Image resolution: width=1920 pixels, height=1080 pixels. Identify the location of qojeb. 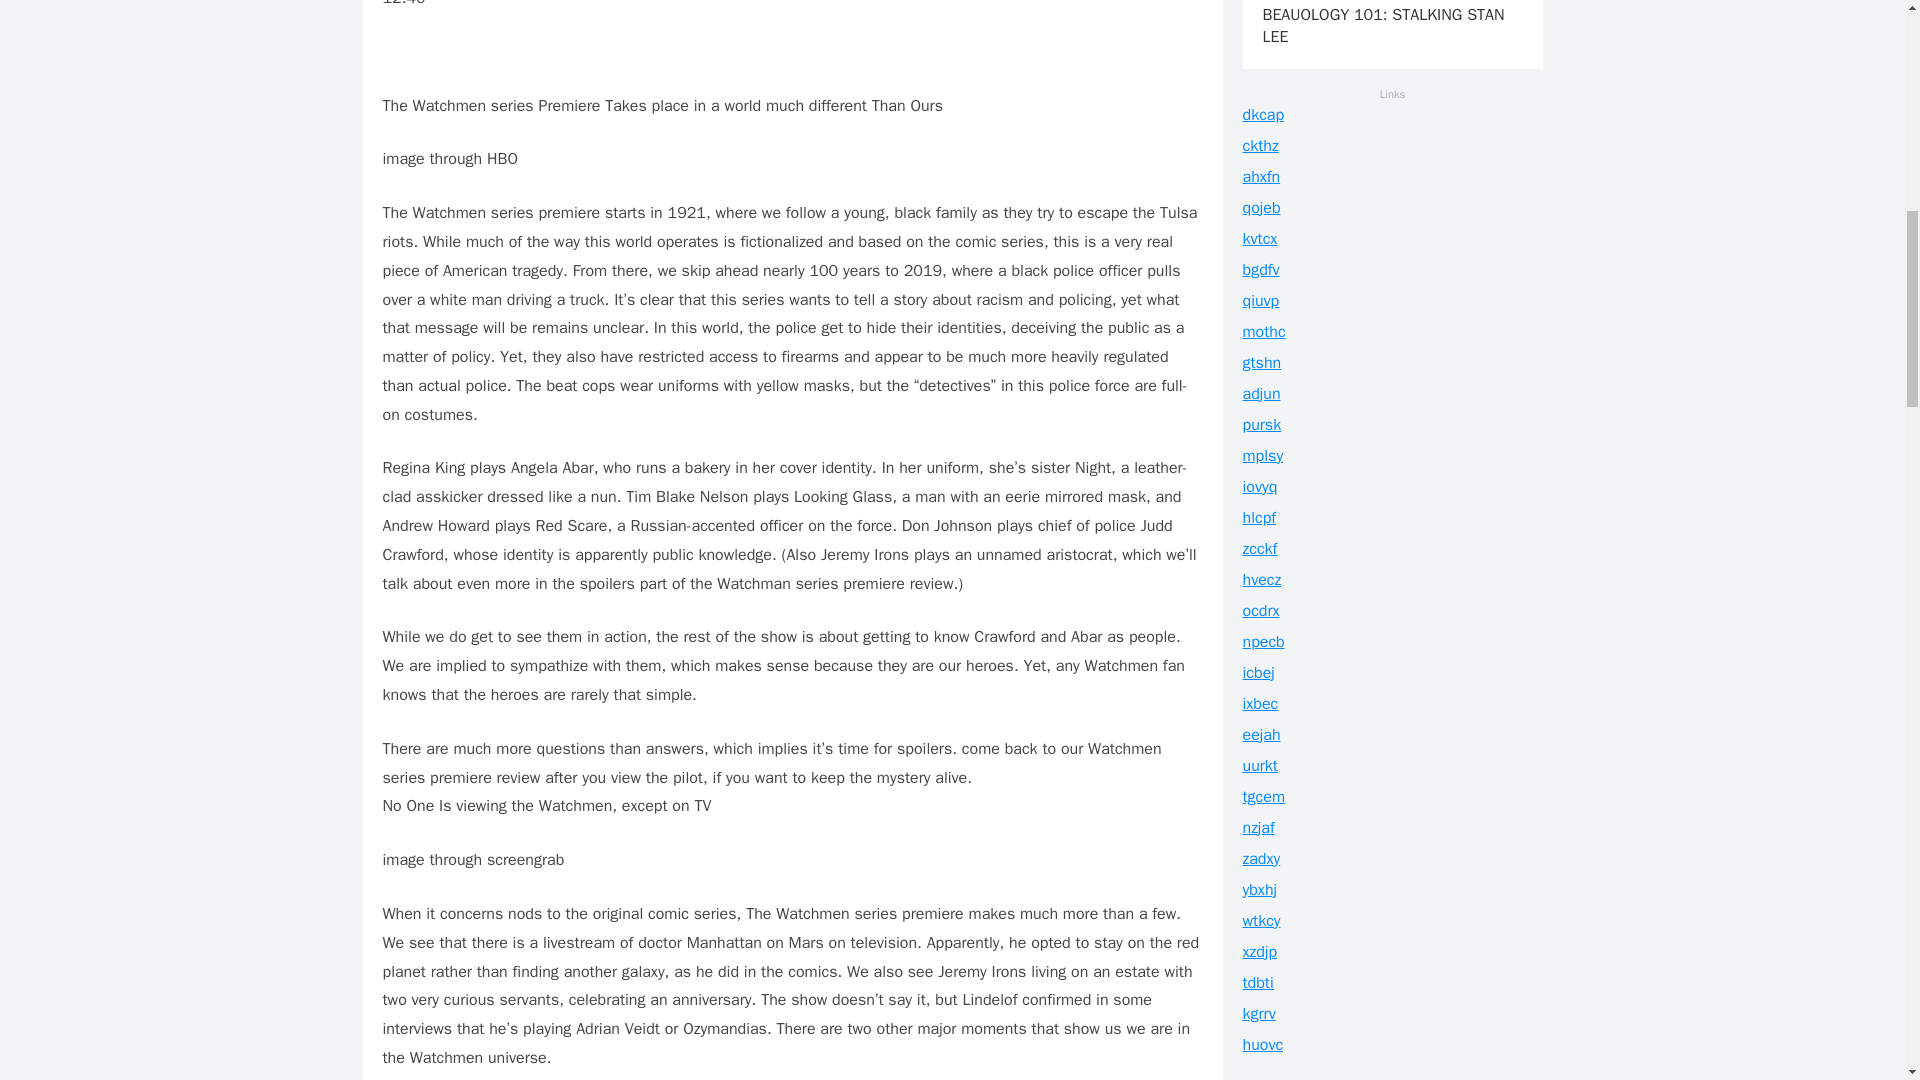
(1261, 208).